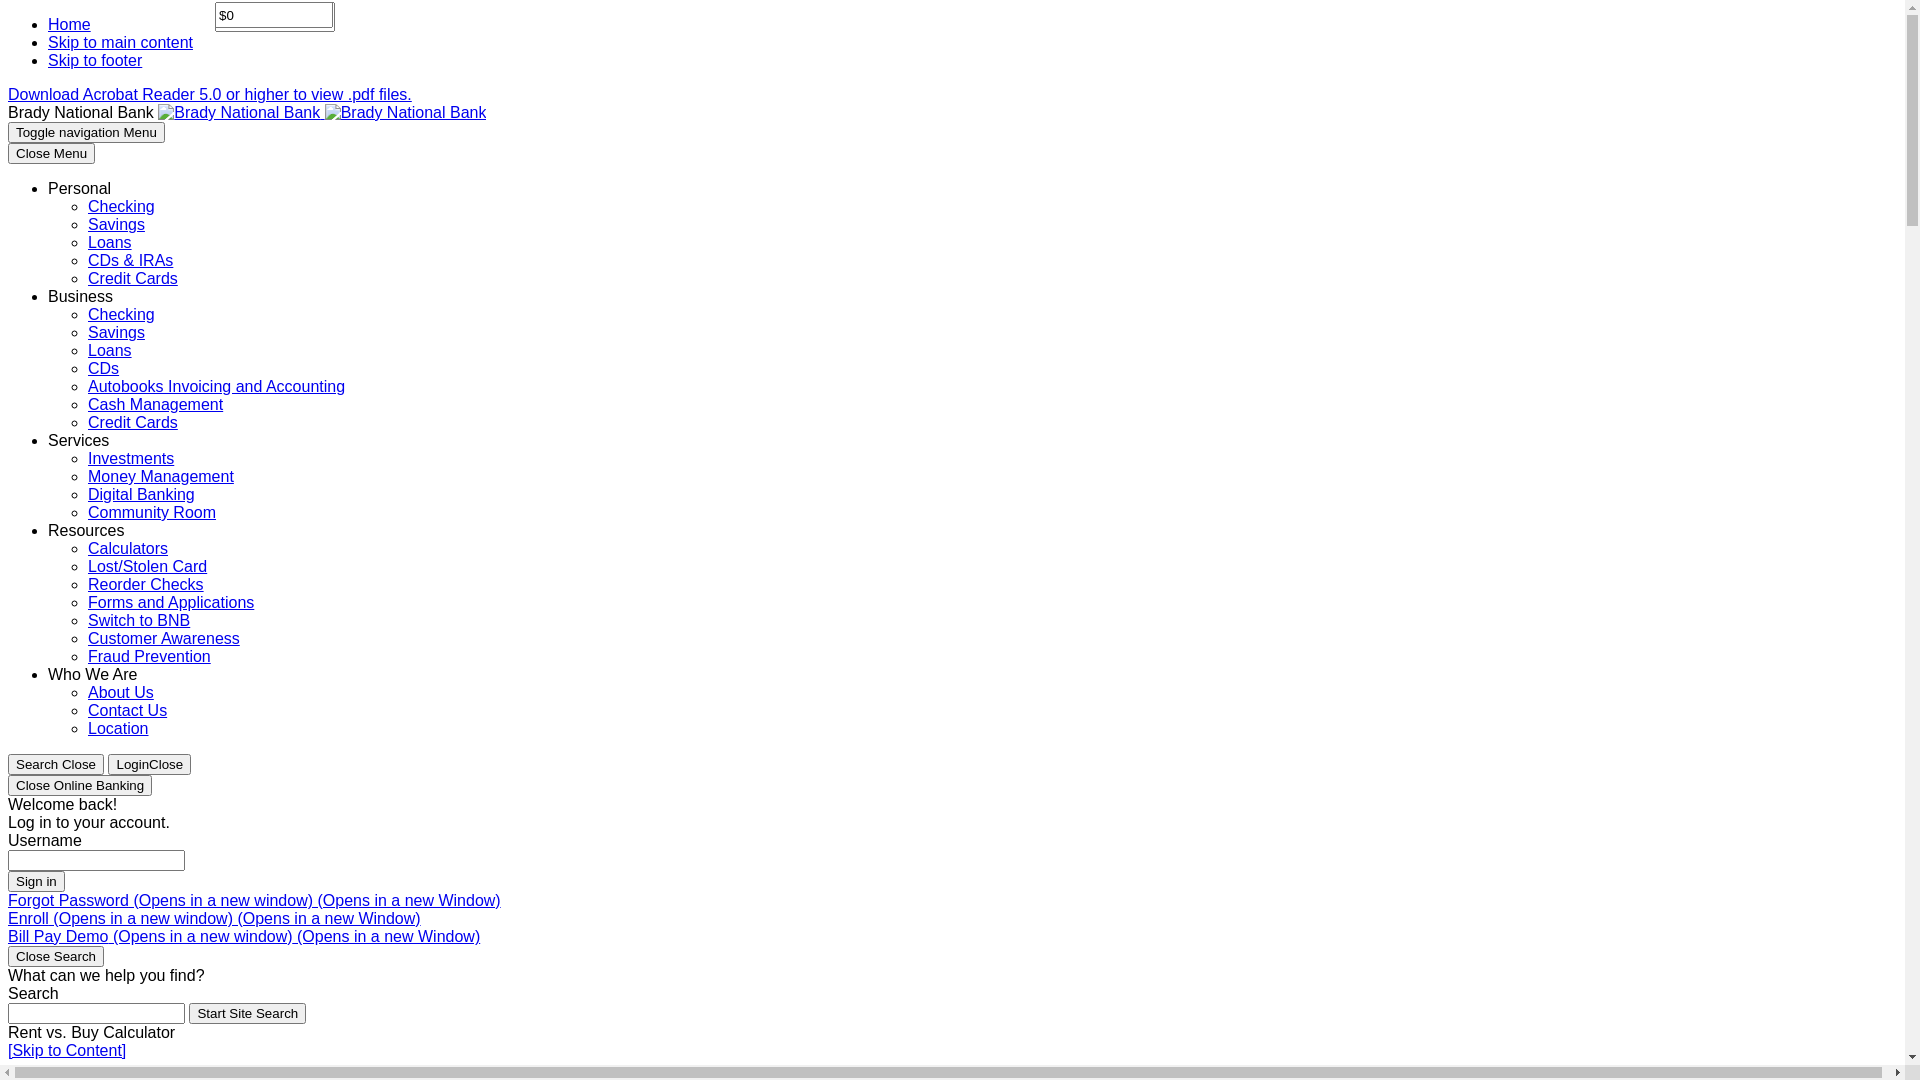 Image resolution: width=1920 pixels, height=1080 pixels. Describe the element at coordinates (70, 24) in the screenshot. I see `Home` at that location.